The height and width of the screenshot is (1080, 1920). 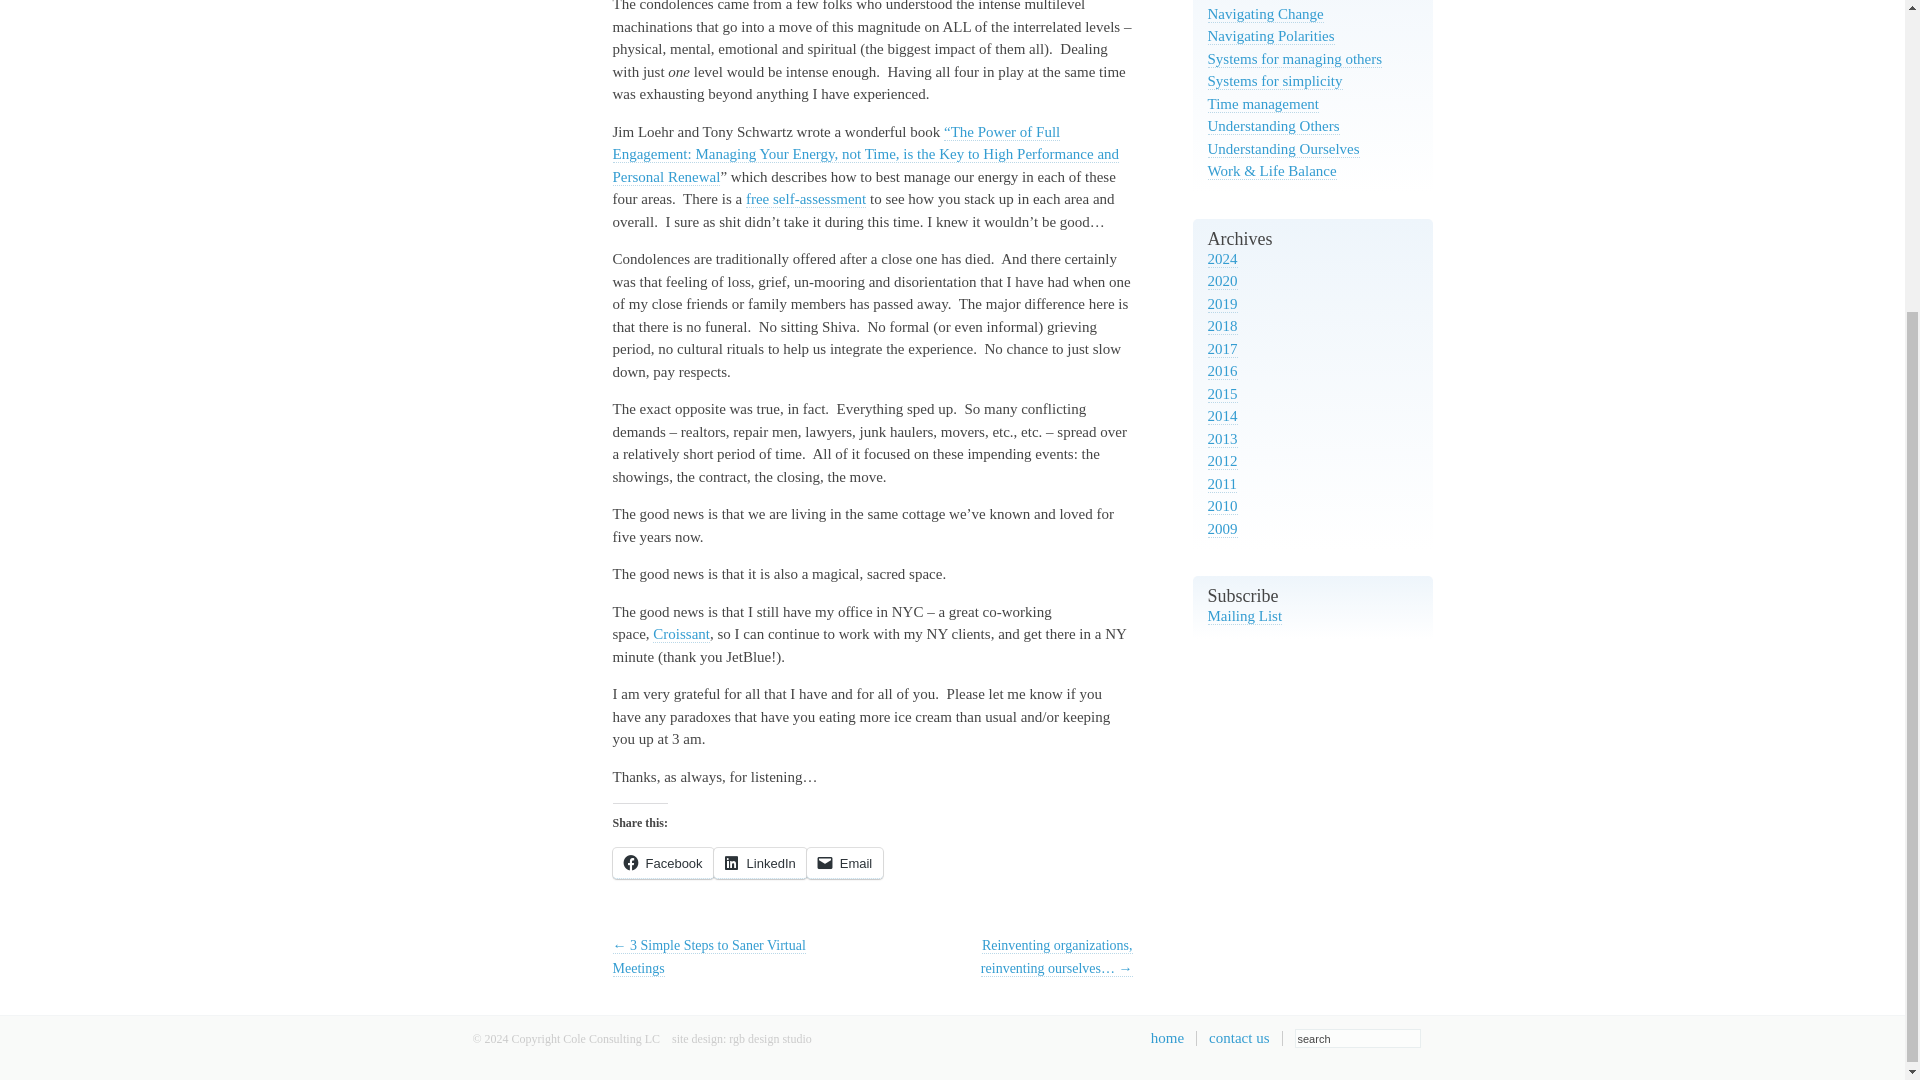 What do you see at coordinates (1222, 258) in the screenshot?
I see `2024` at bounding box center [1222, 258].